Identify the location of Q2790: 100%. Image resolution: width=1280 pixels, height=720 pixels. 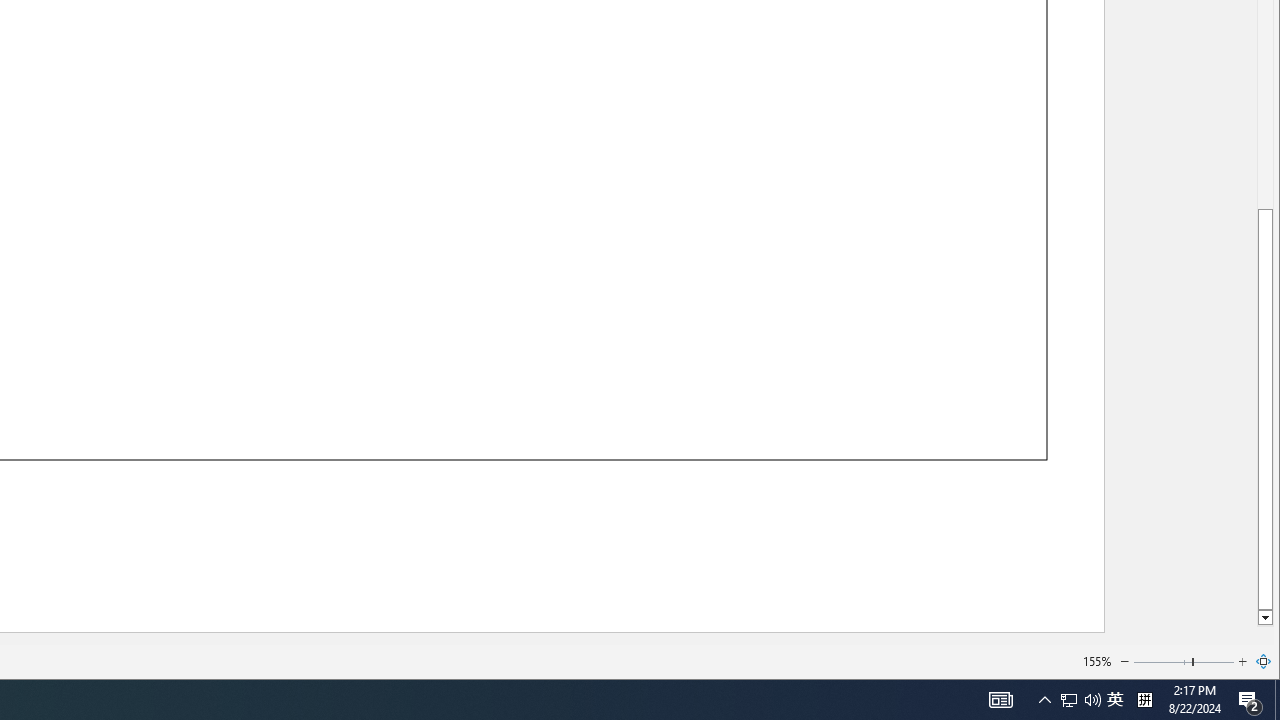
(1092, 700).